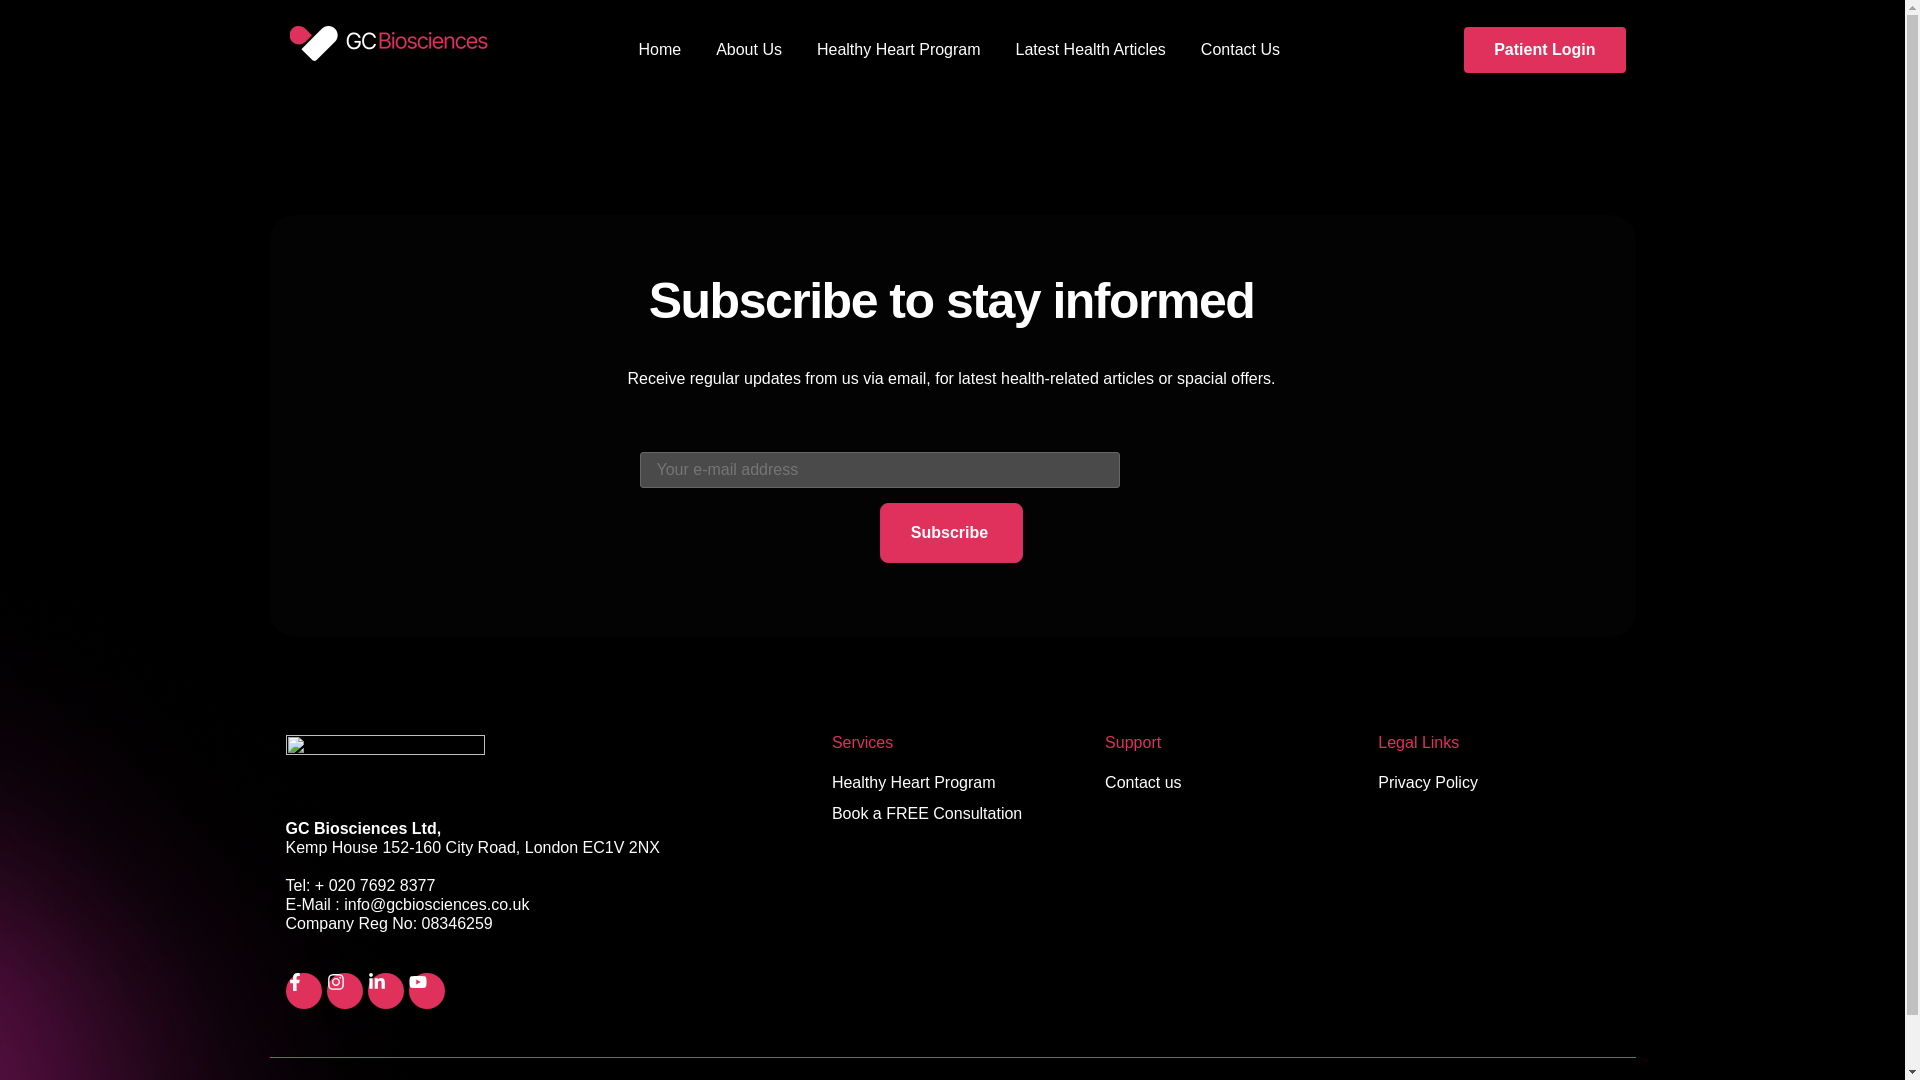  What do you see at coordinates (1498, 782) in the screenshot?
I see `Privacy Policy` at bounding box center [1498, 782].